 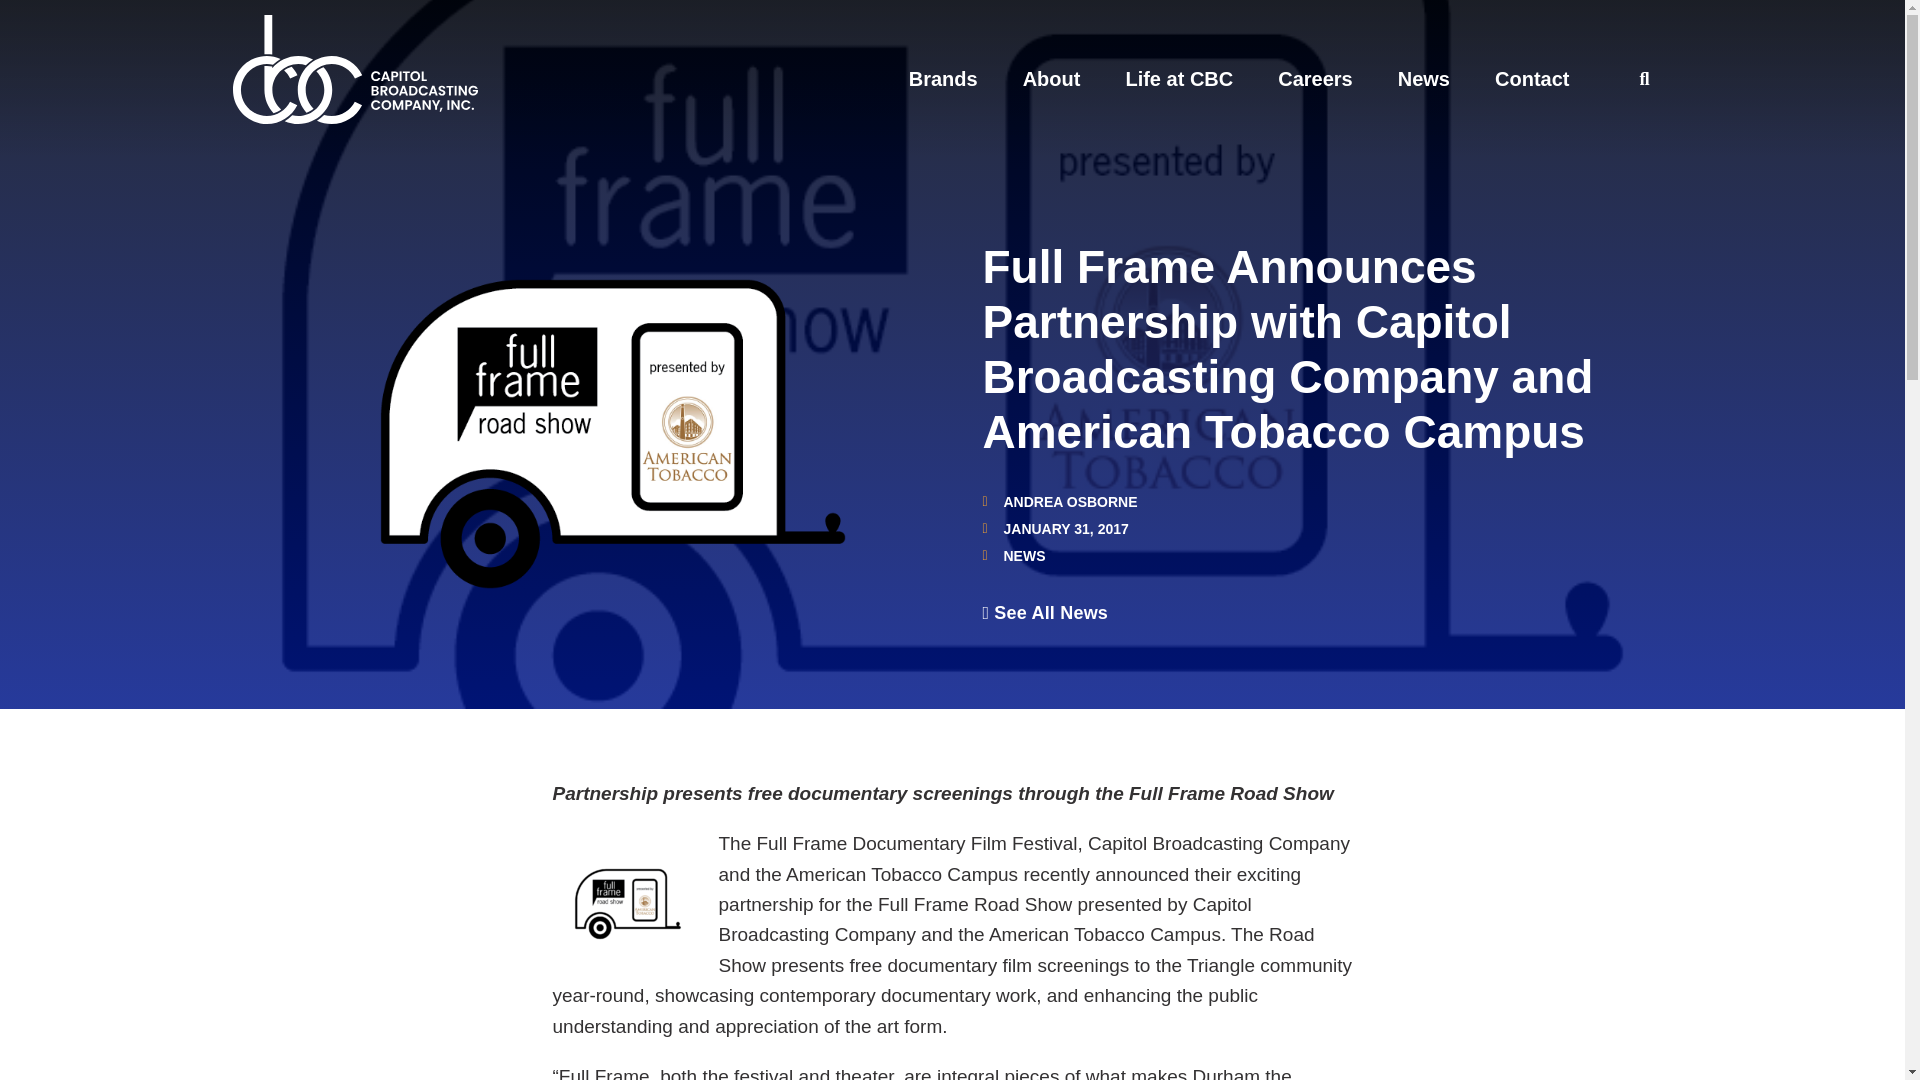 I want to click on See All News, so click(x=1044, y=612).